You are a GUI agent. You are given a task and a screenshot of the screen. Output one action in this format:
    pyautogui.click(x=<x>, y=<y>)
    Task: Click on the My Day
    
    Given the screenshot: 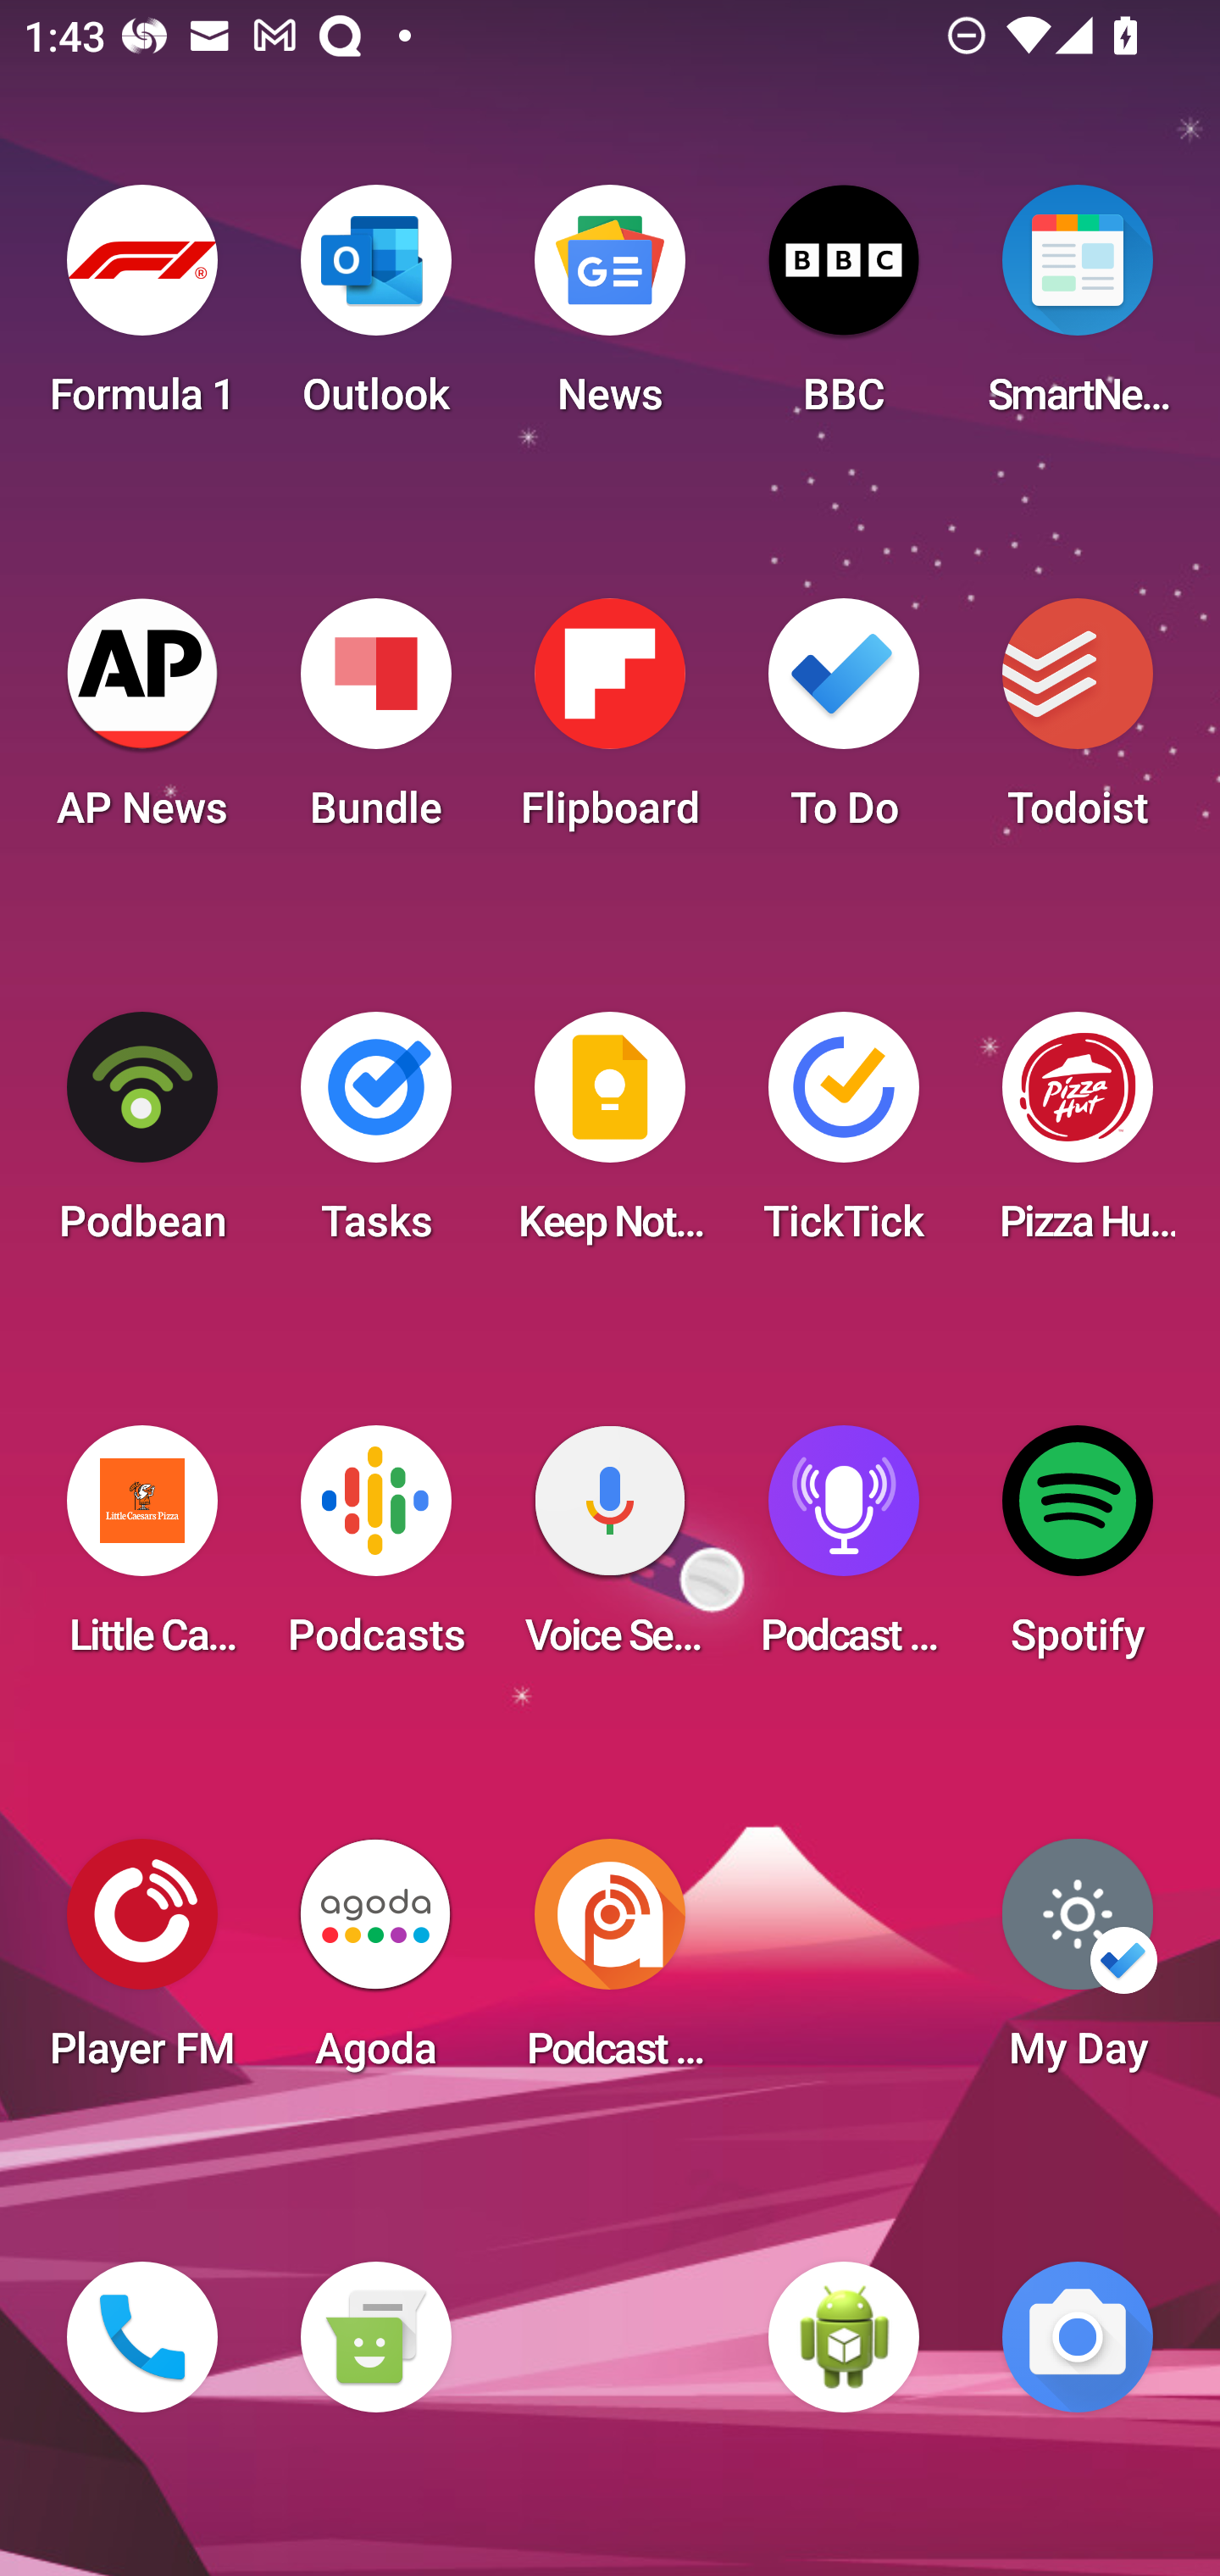 What is the action you would take?
    pyautogui.click(x=1078, y=1964)
    